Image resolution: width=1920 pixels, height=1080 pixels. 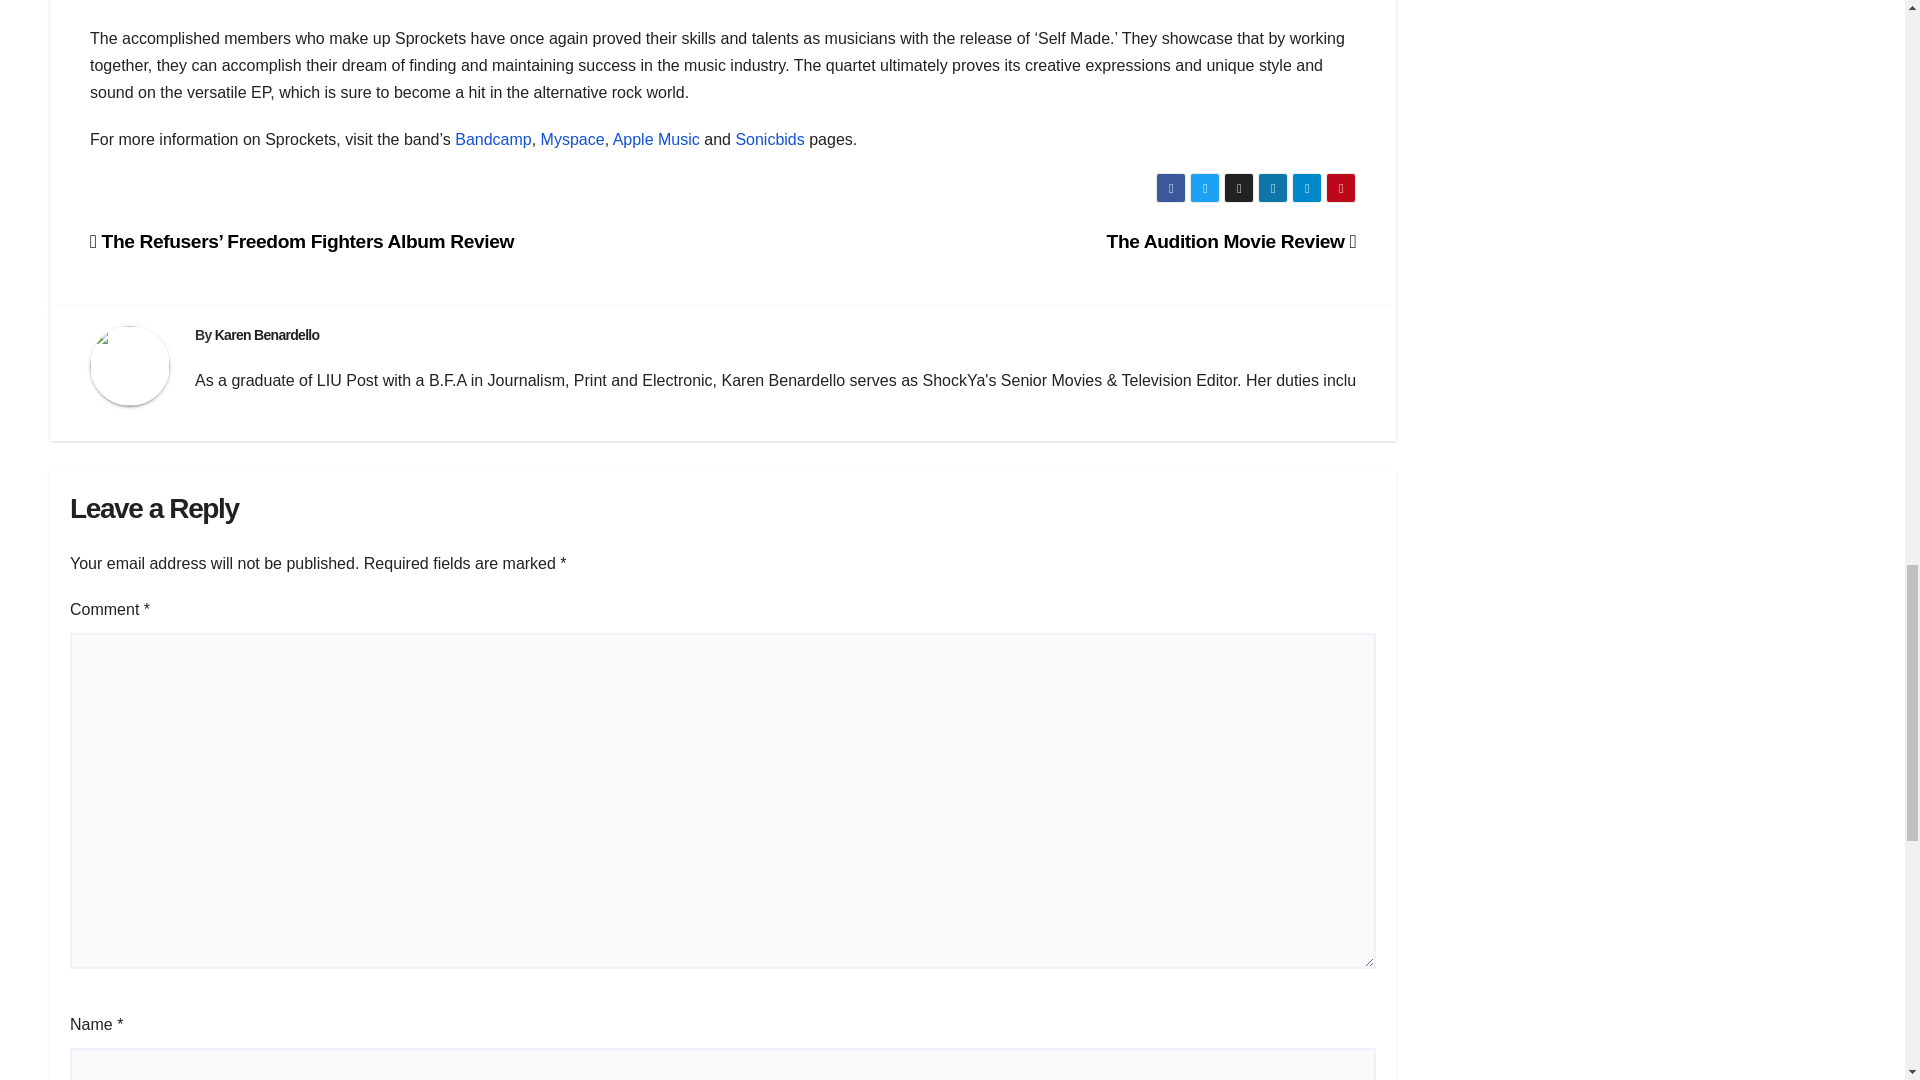 I want to click on Bandcamp, so click(x=493, y=138).